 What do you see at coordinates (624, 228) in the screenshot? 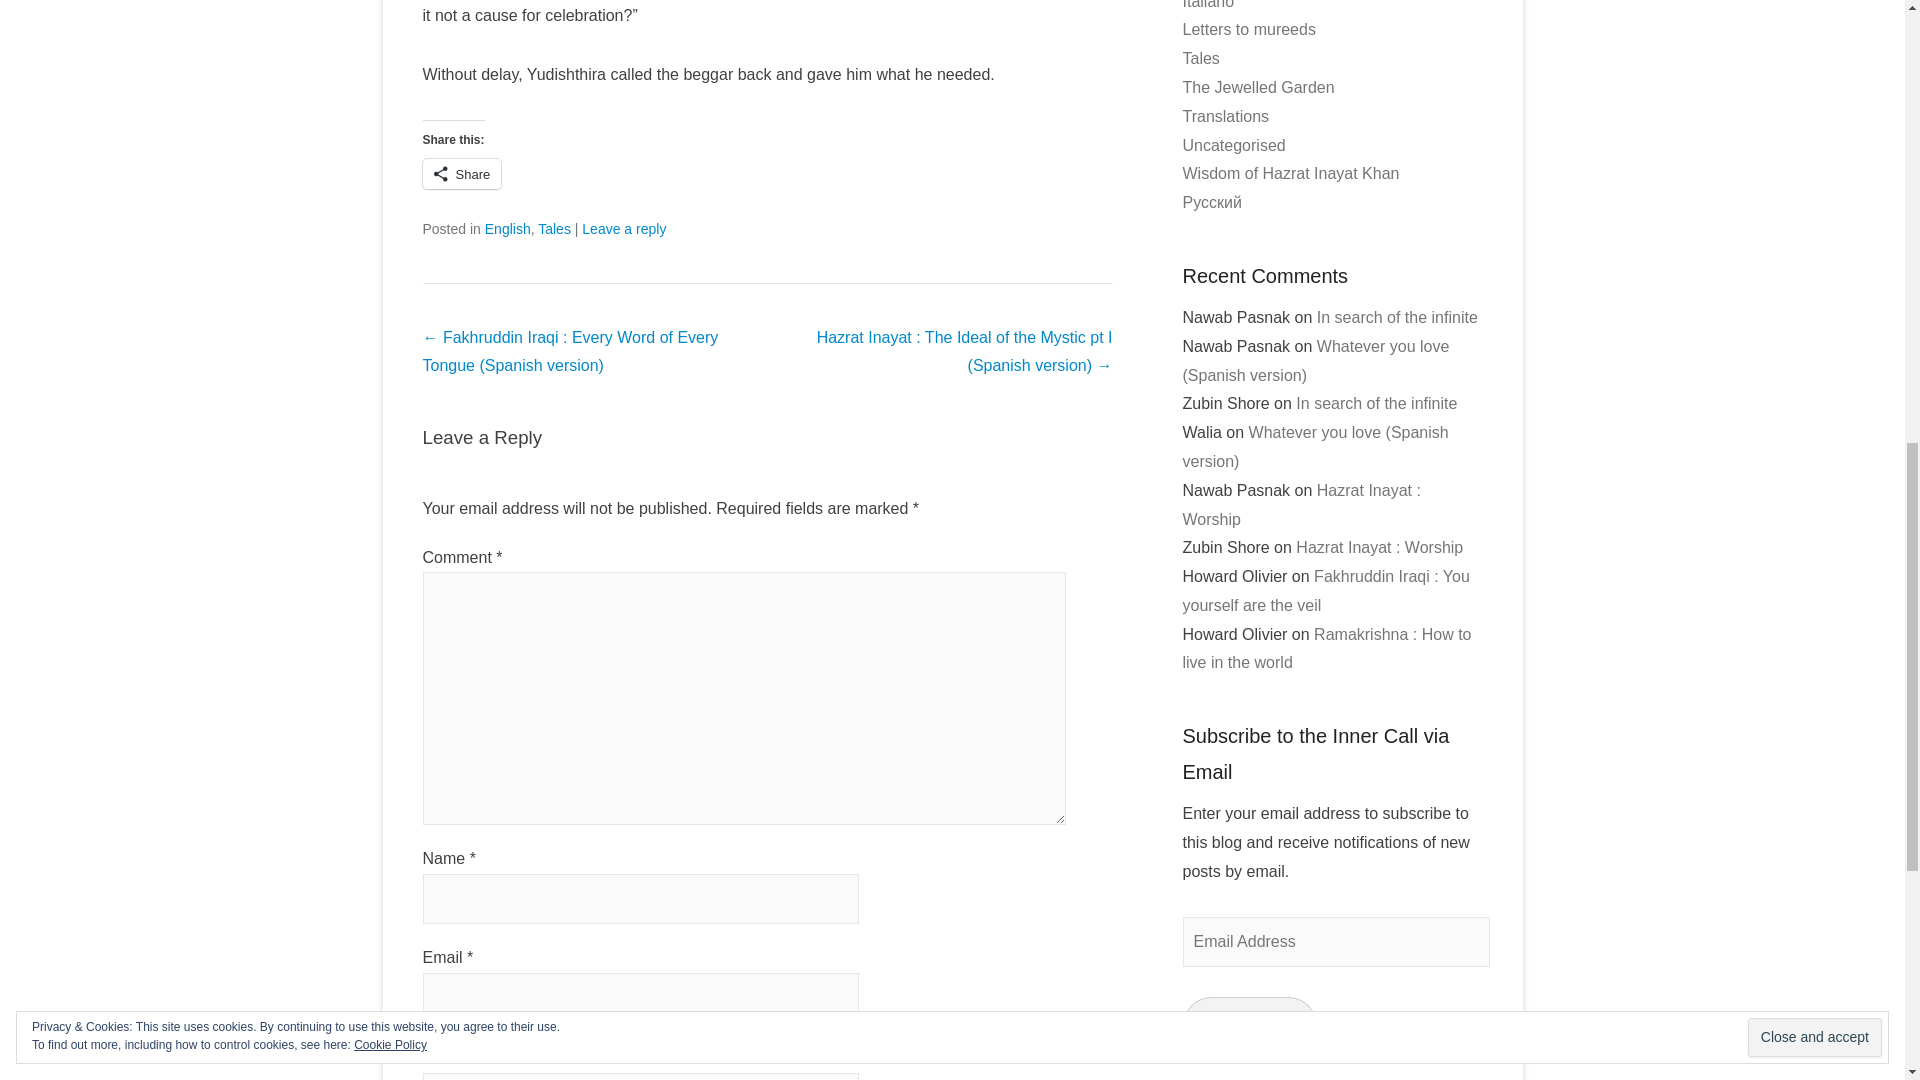
I see `Leave a reply` at bounding box center [624, 228].